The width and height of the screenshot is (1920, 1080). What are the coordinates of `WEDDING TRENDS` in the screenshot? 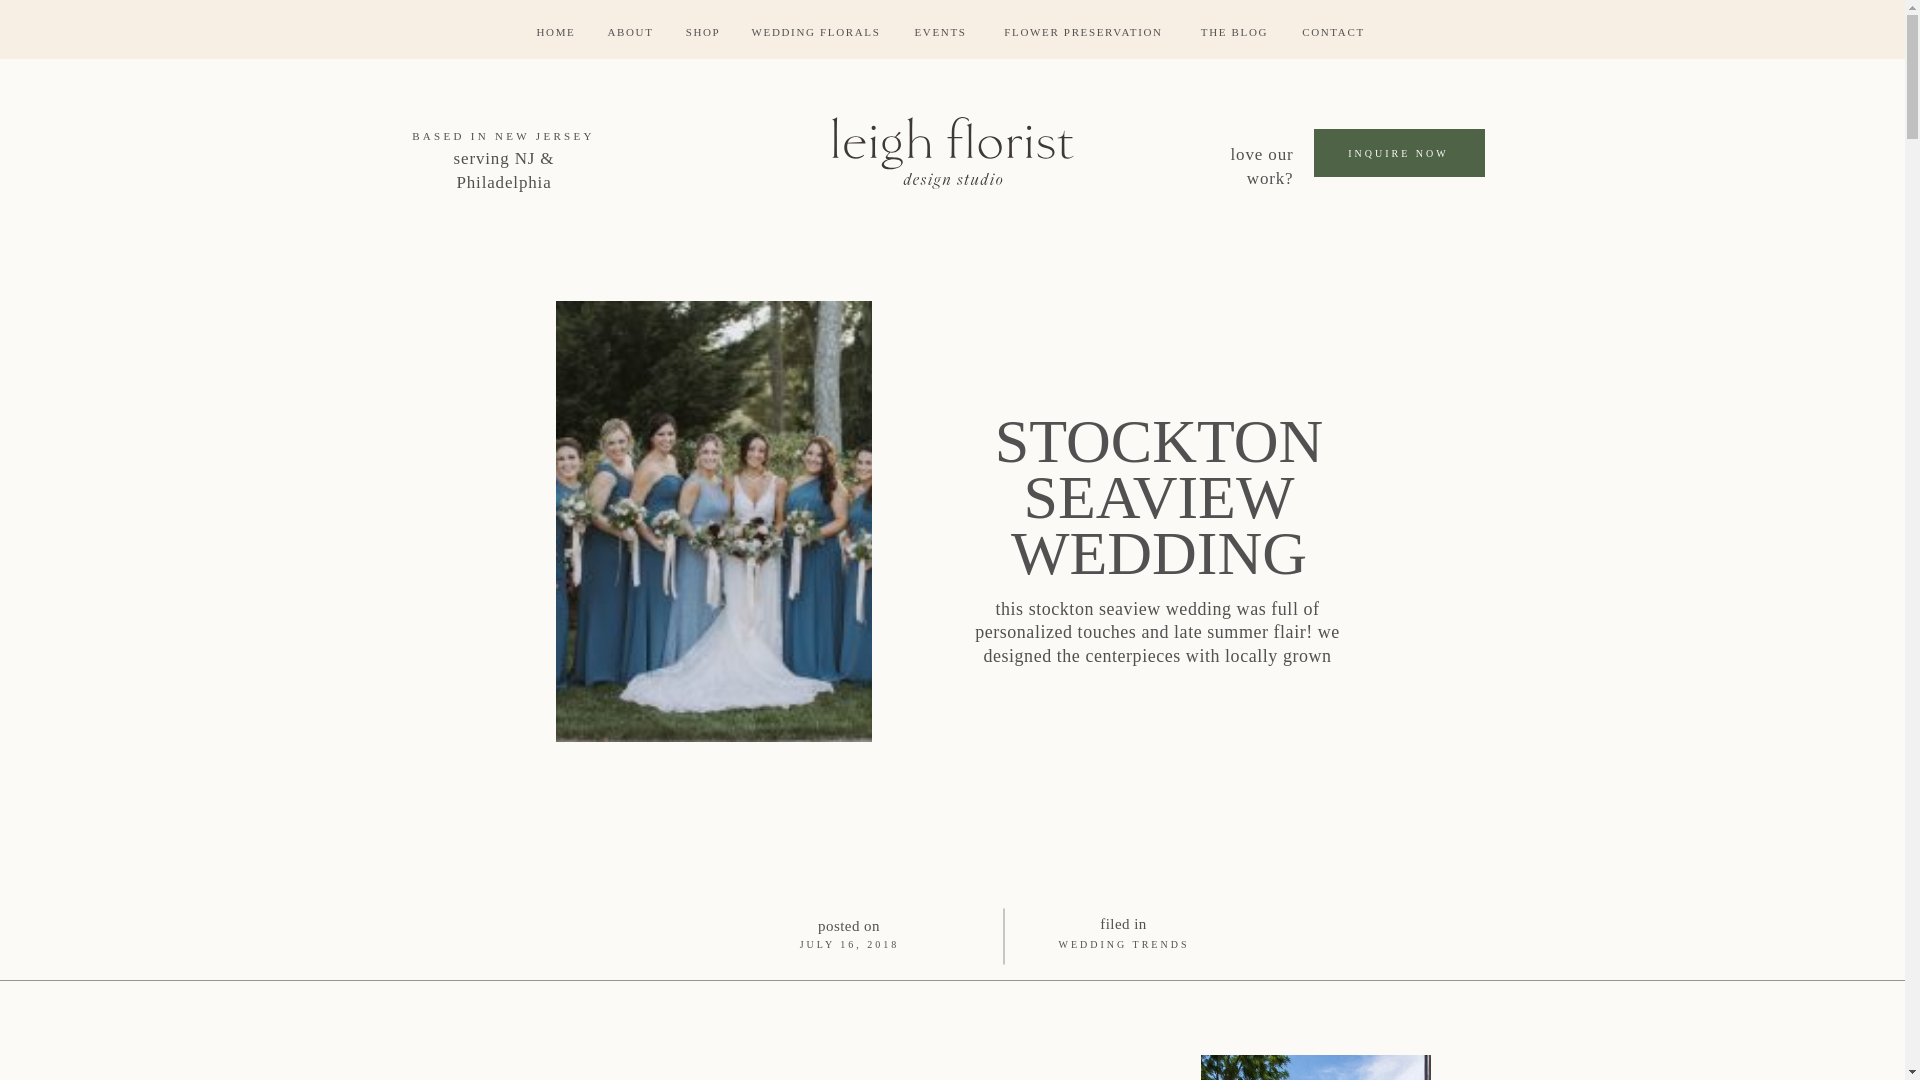 It's located at (1122, 944).